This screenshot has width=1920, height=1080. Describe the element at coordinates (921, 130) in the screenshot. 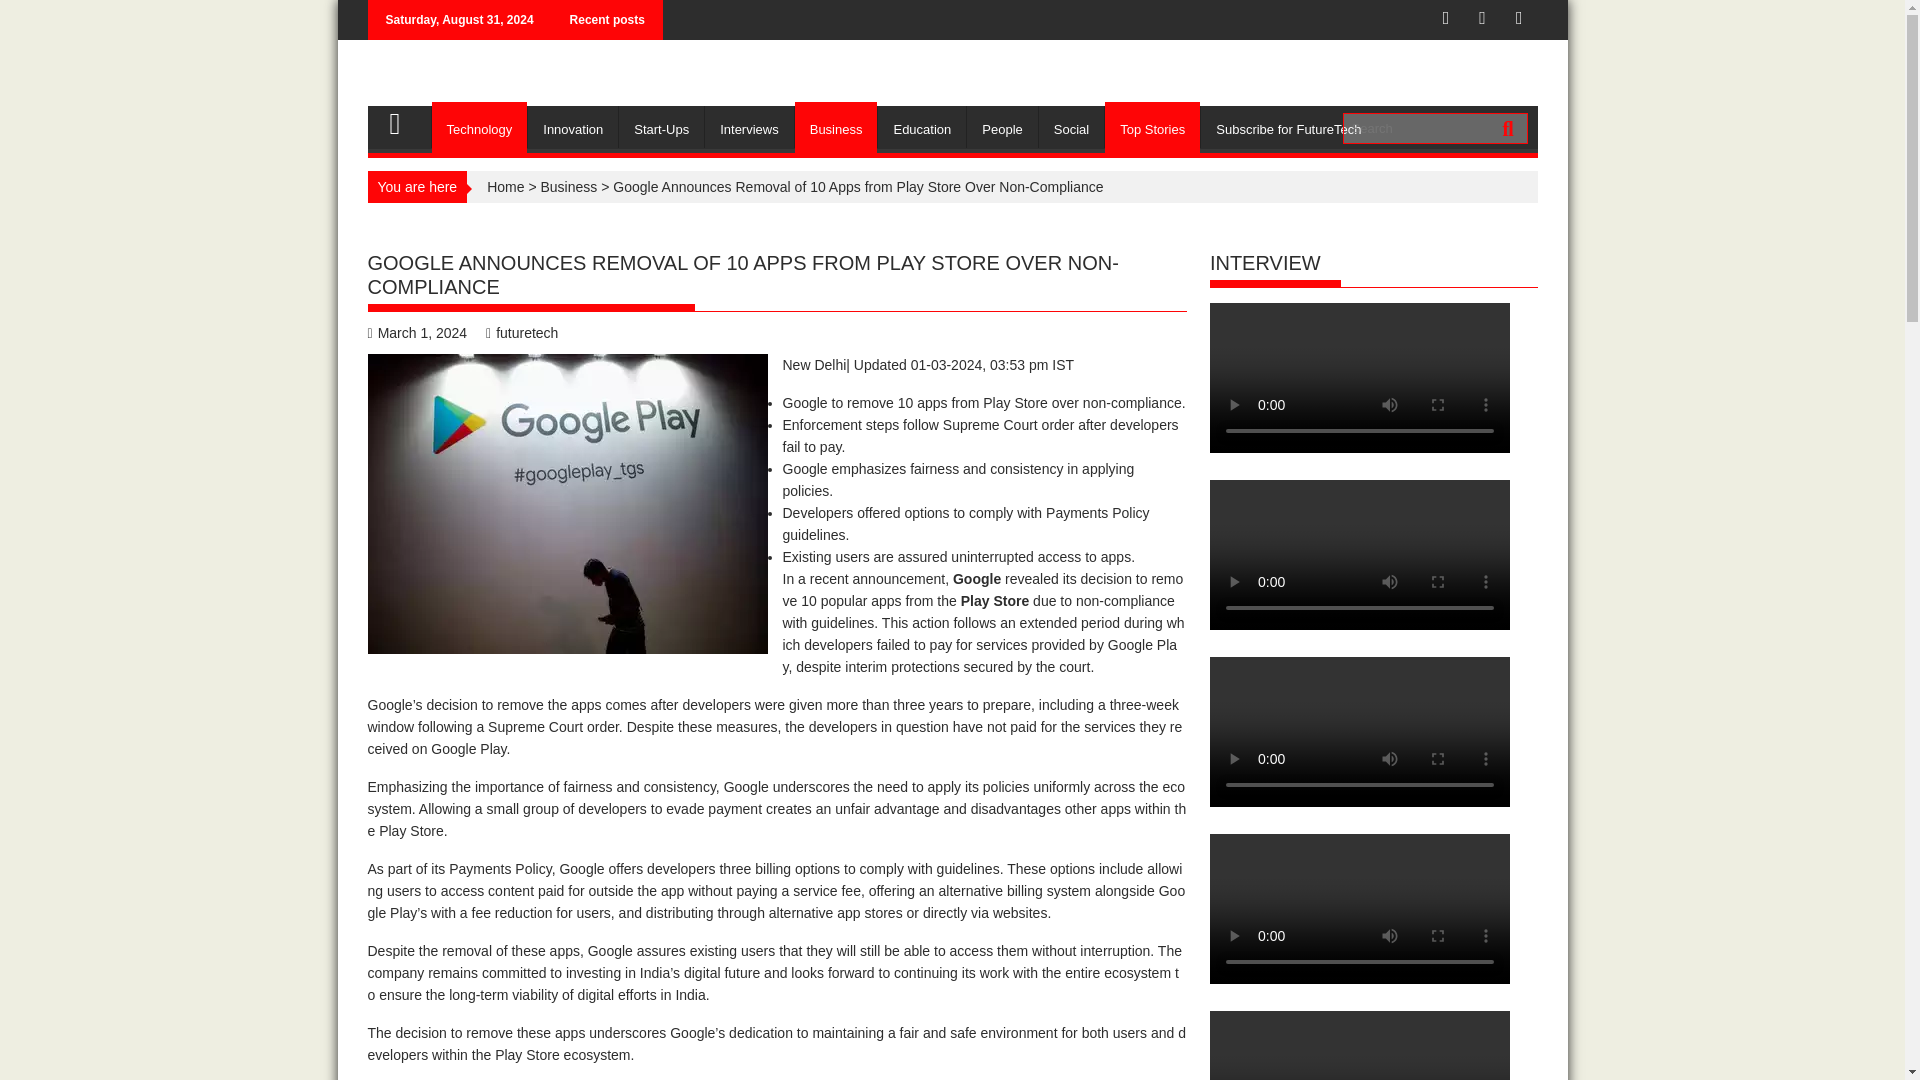

I see `Education` at that location.